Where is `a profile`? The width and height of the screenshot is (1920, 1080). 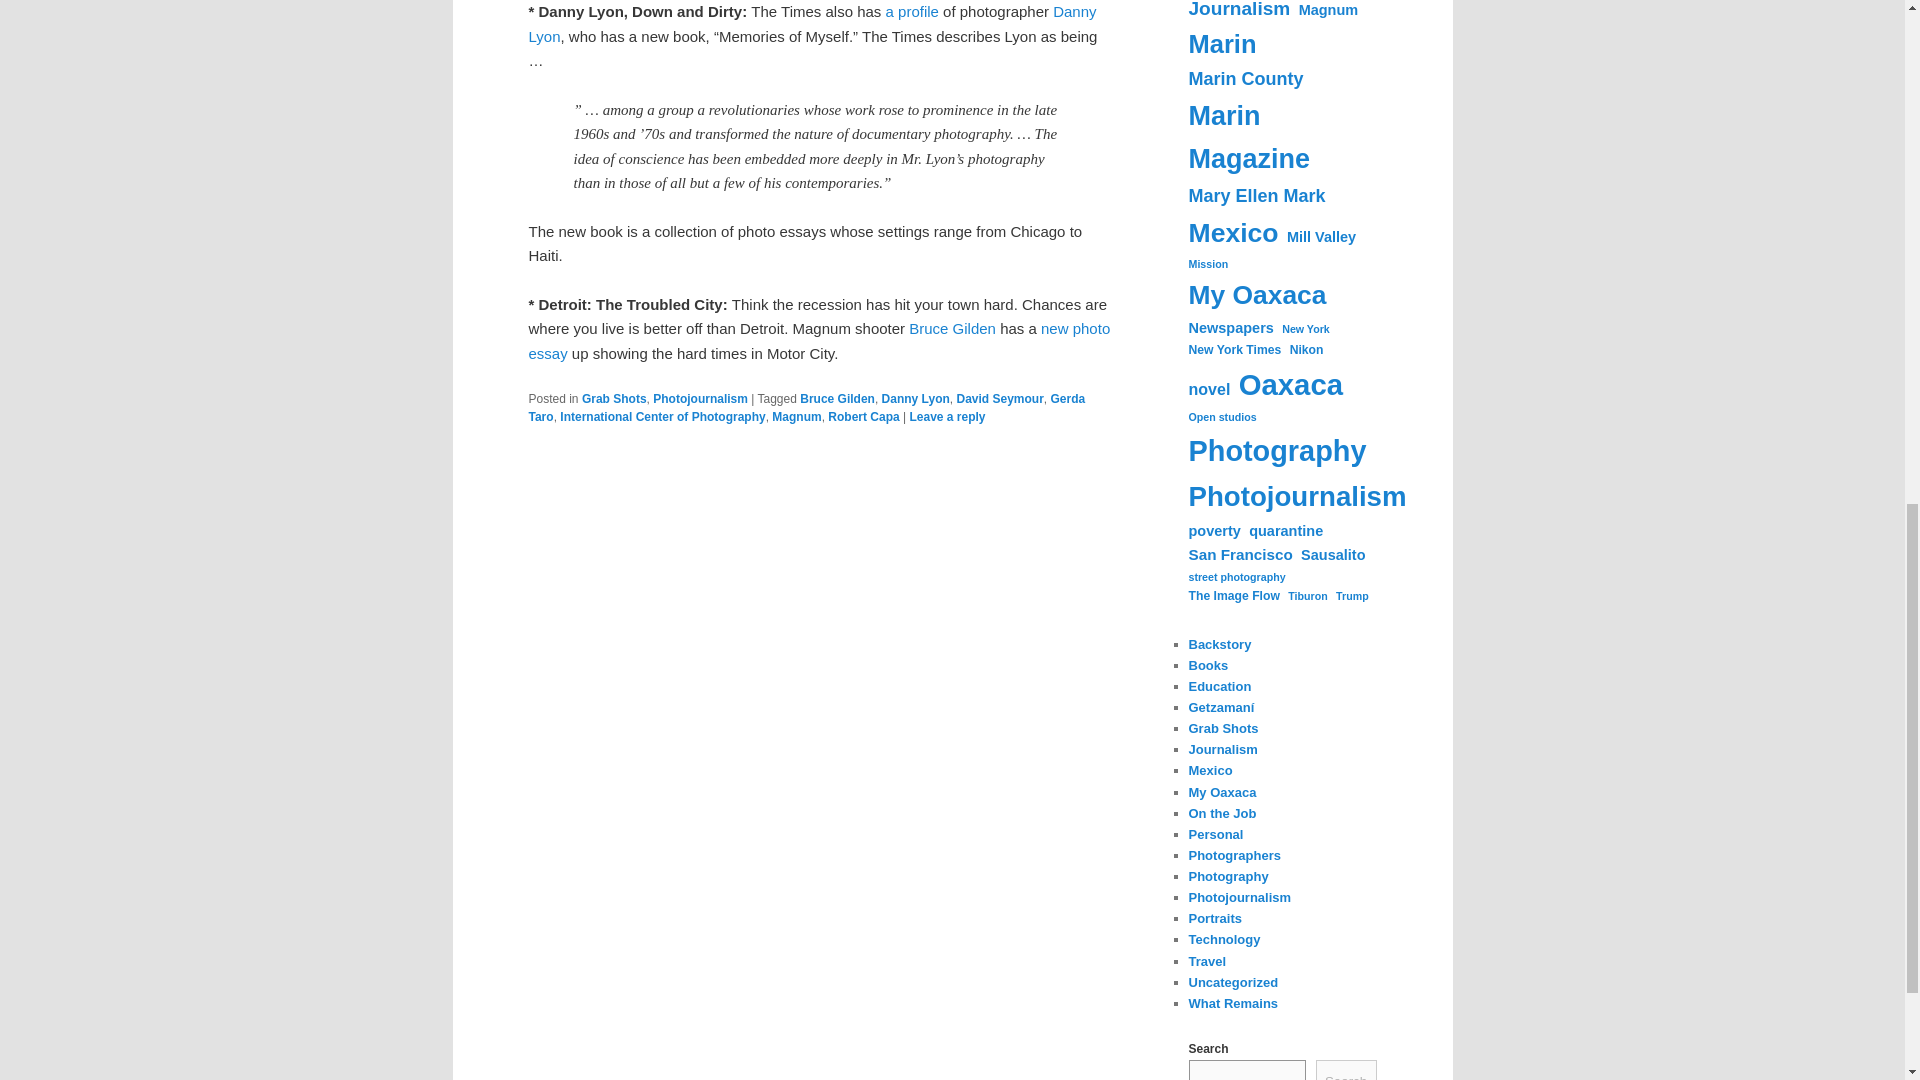 a profile is located at coordinates (912, 12).